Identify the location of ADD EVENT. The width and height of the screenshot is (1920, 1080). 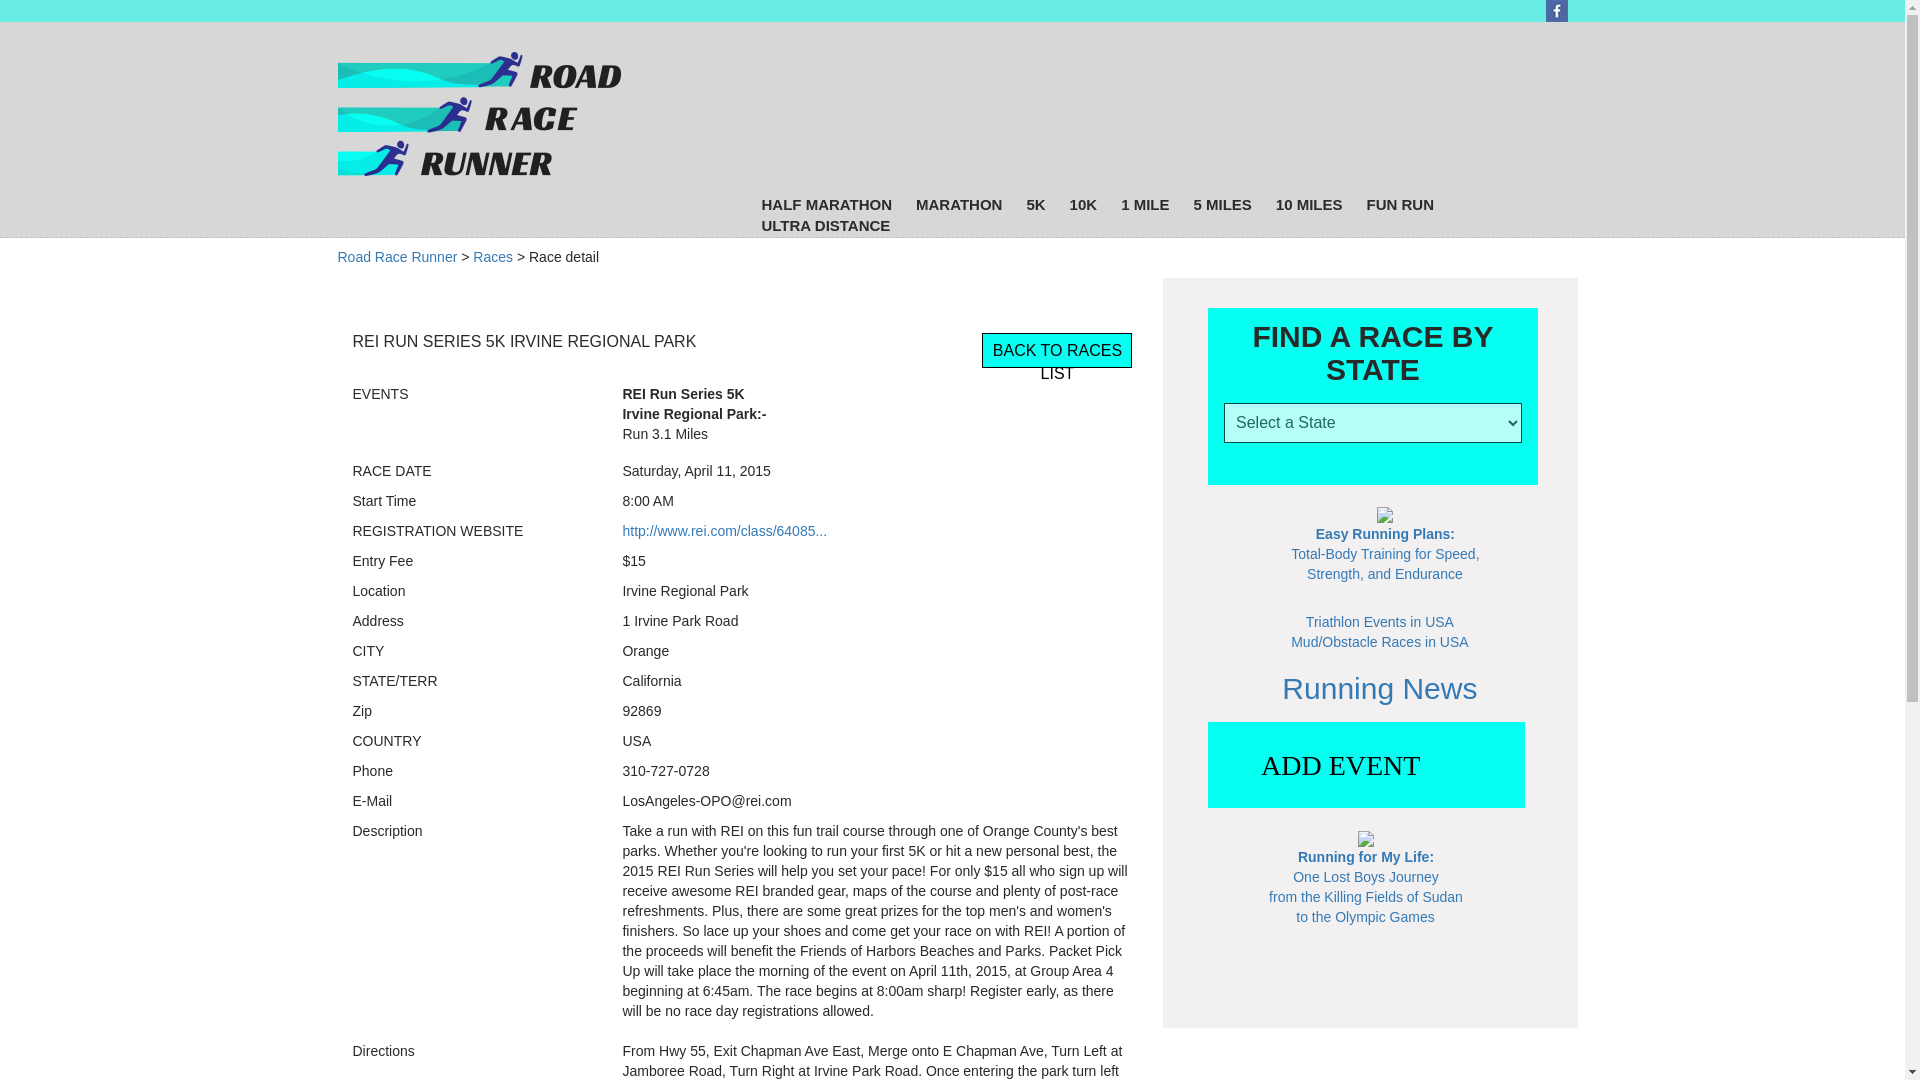
(1366, 766).